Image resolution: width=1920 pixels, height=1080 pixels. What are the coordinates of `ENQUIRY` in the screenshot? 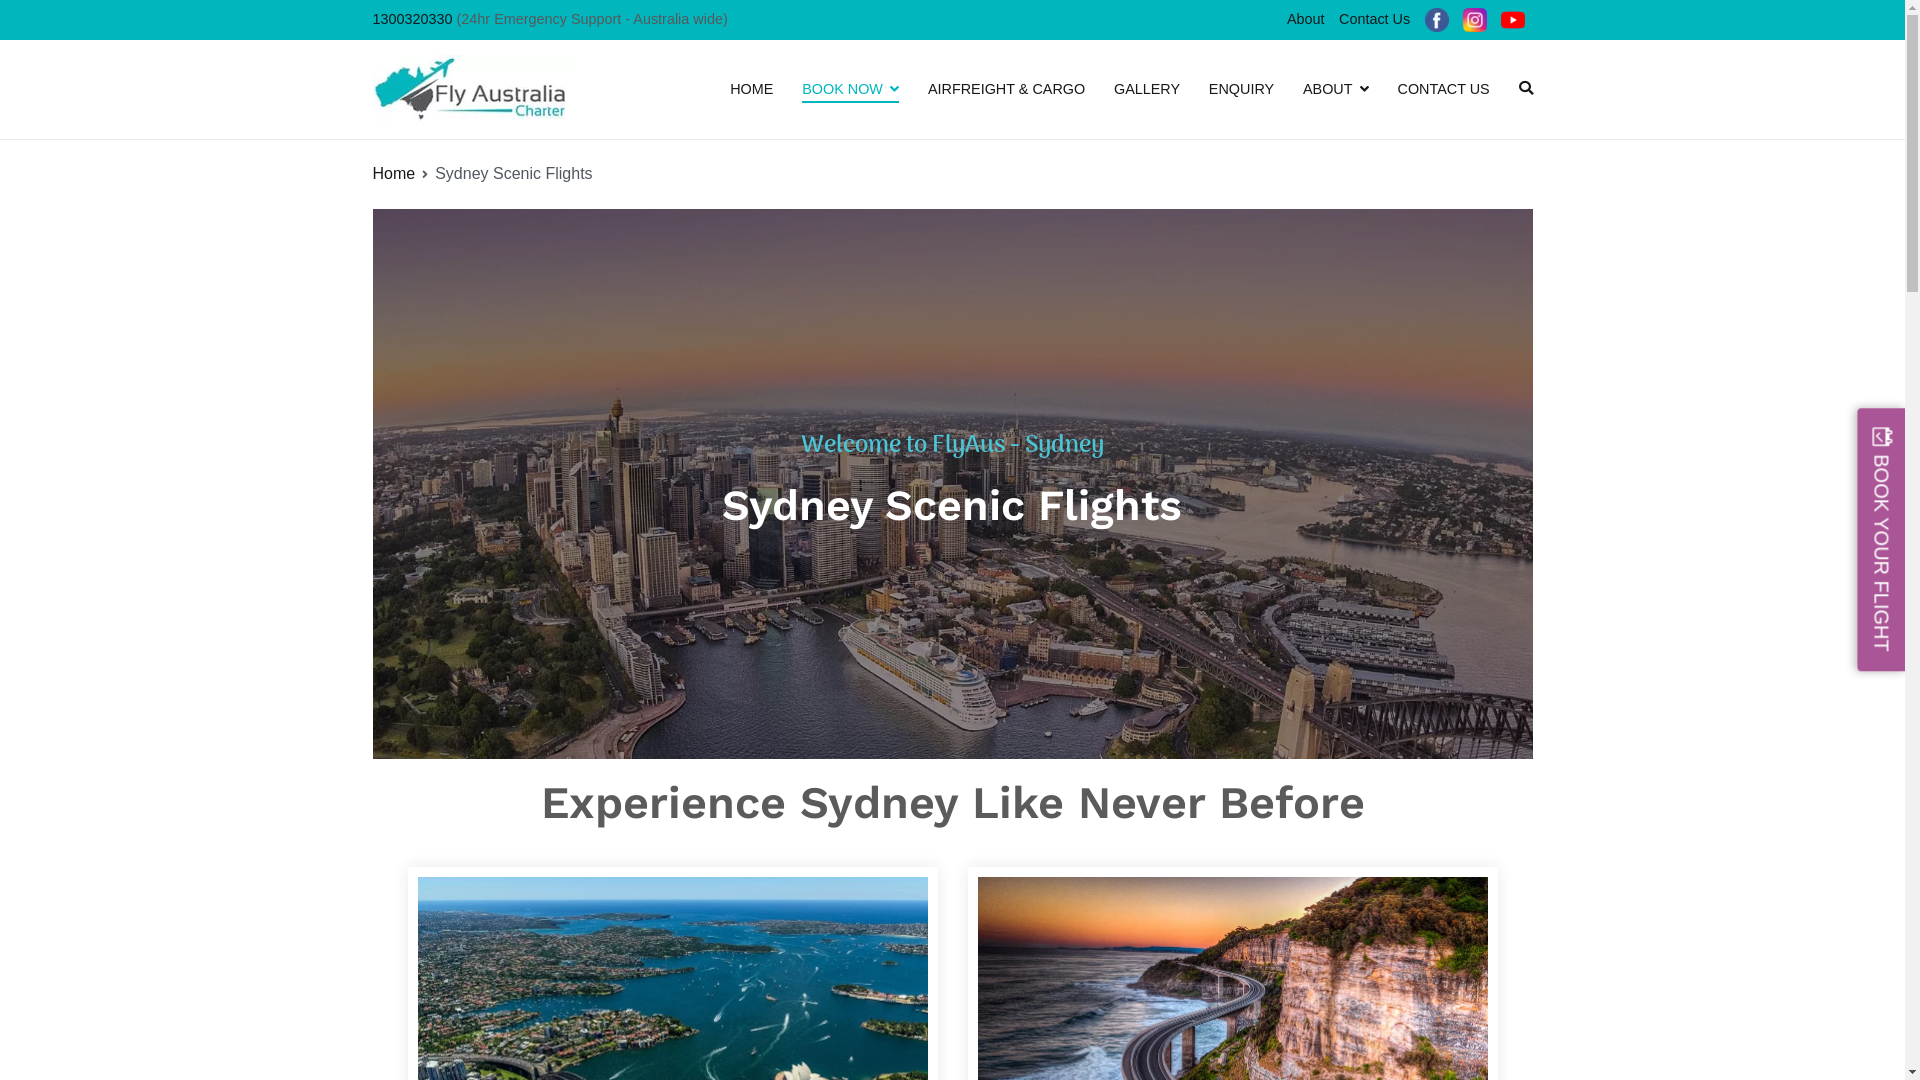 It's located at (1242, 90).